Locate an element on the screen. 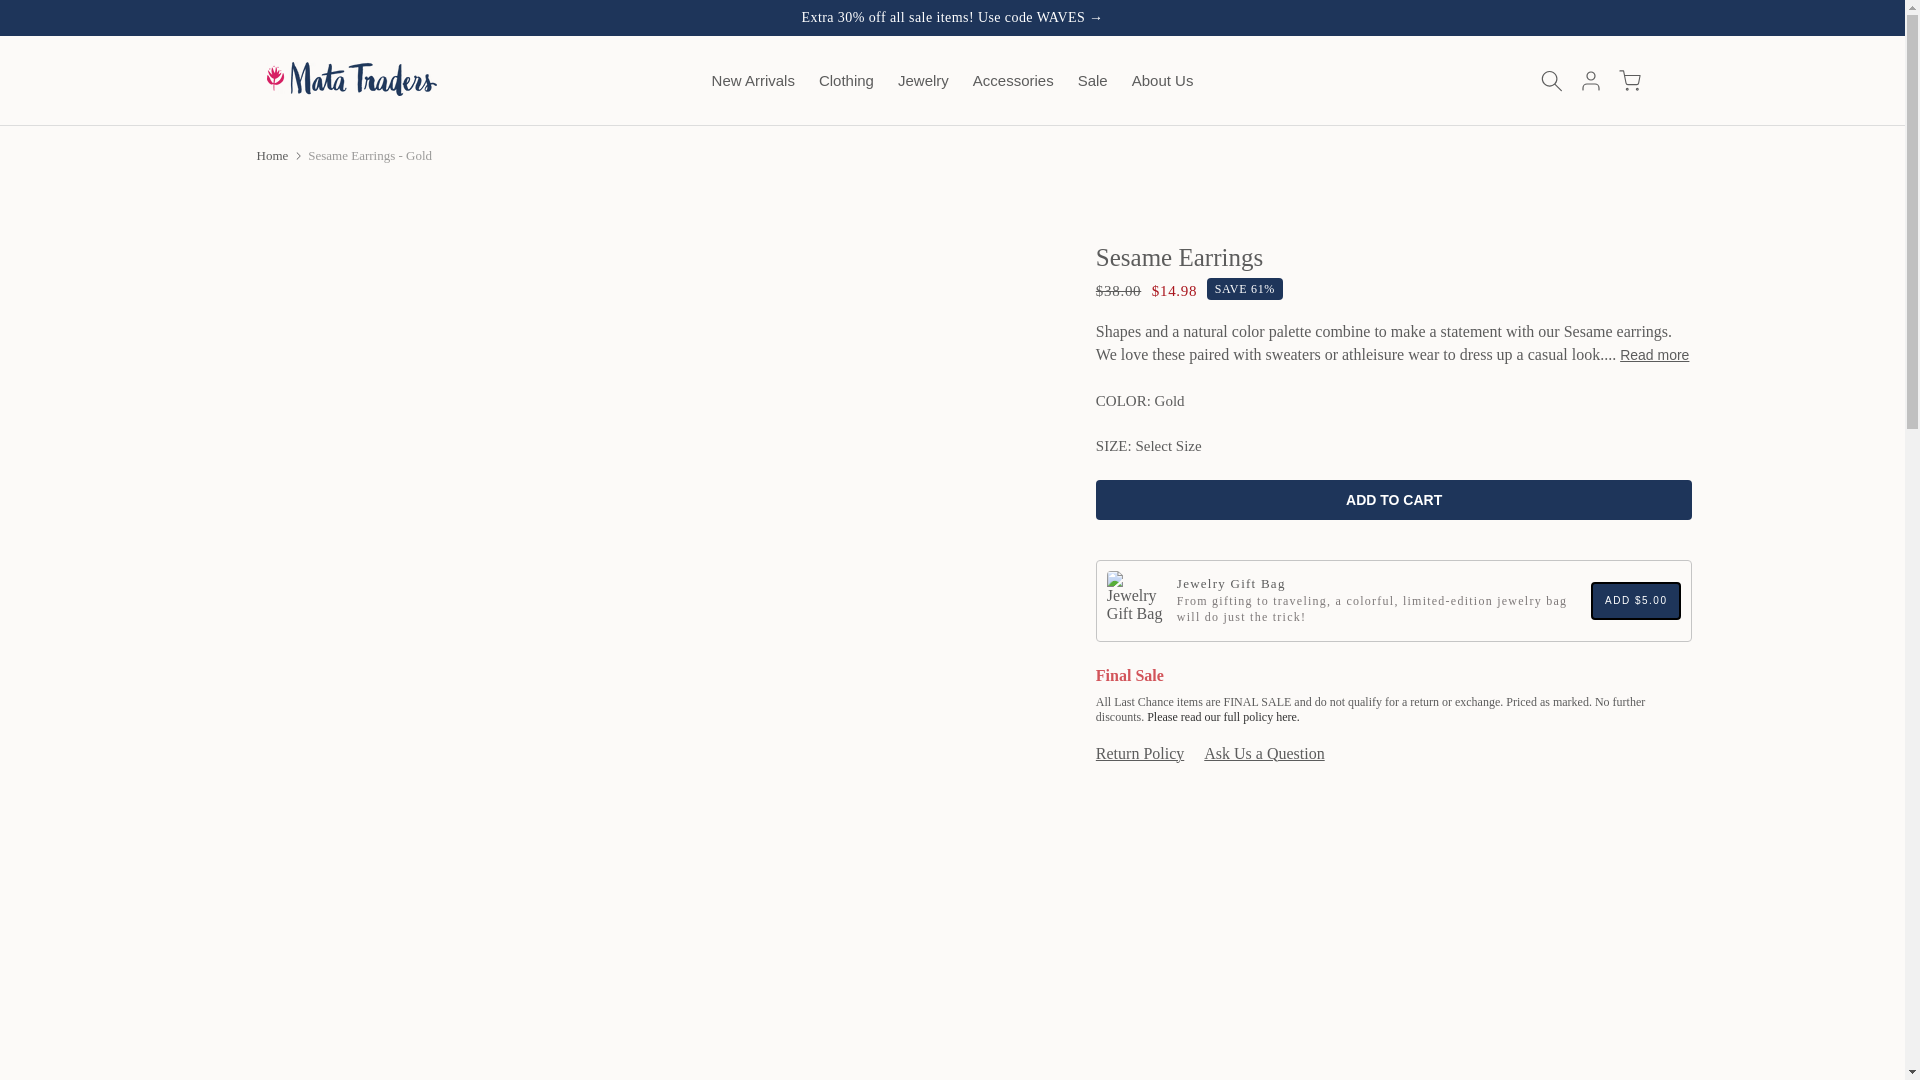 The height and width of the screenshot is (1080, 1920). Return Policy is located at coordinates (1140, 754).